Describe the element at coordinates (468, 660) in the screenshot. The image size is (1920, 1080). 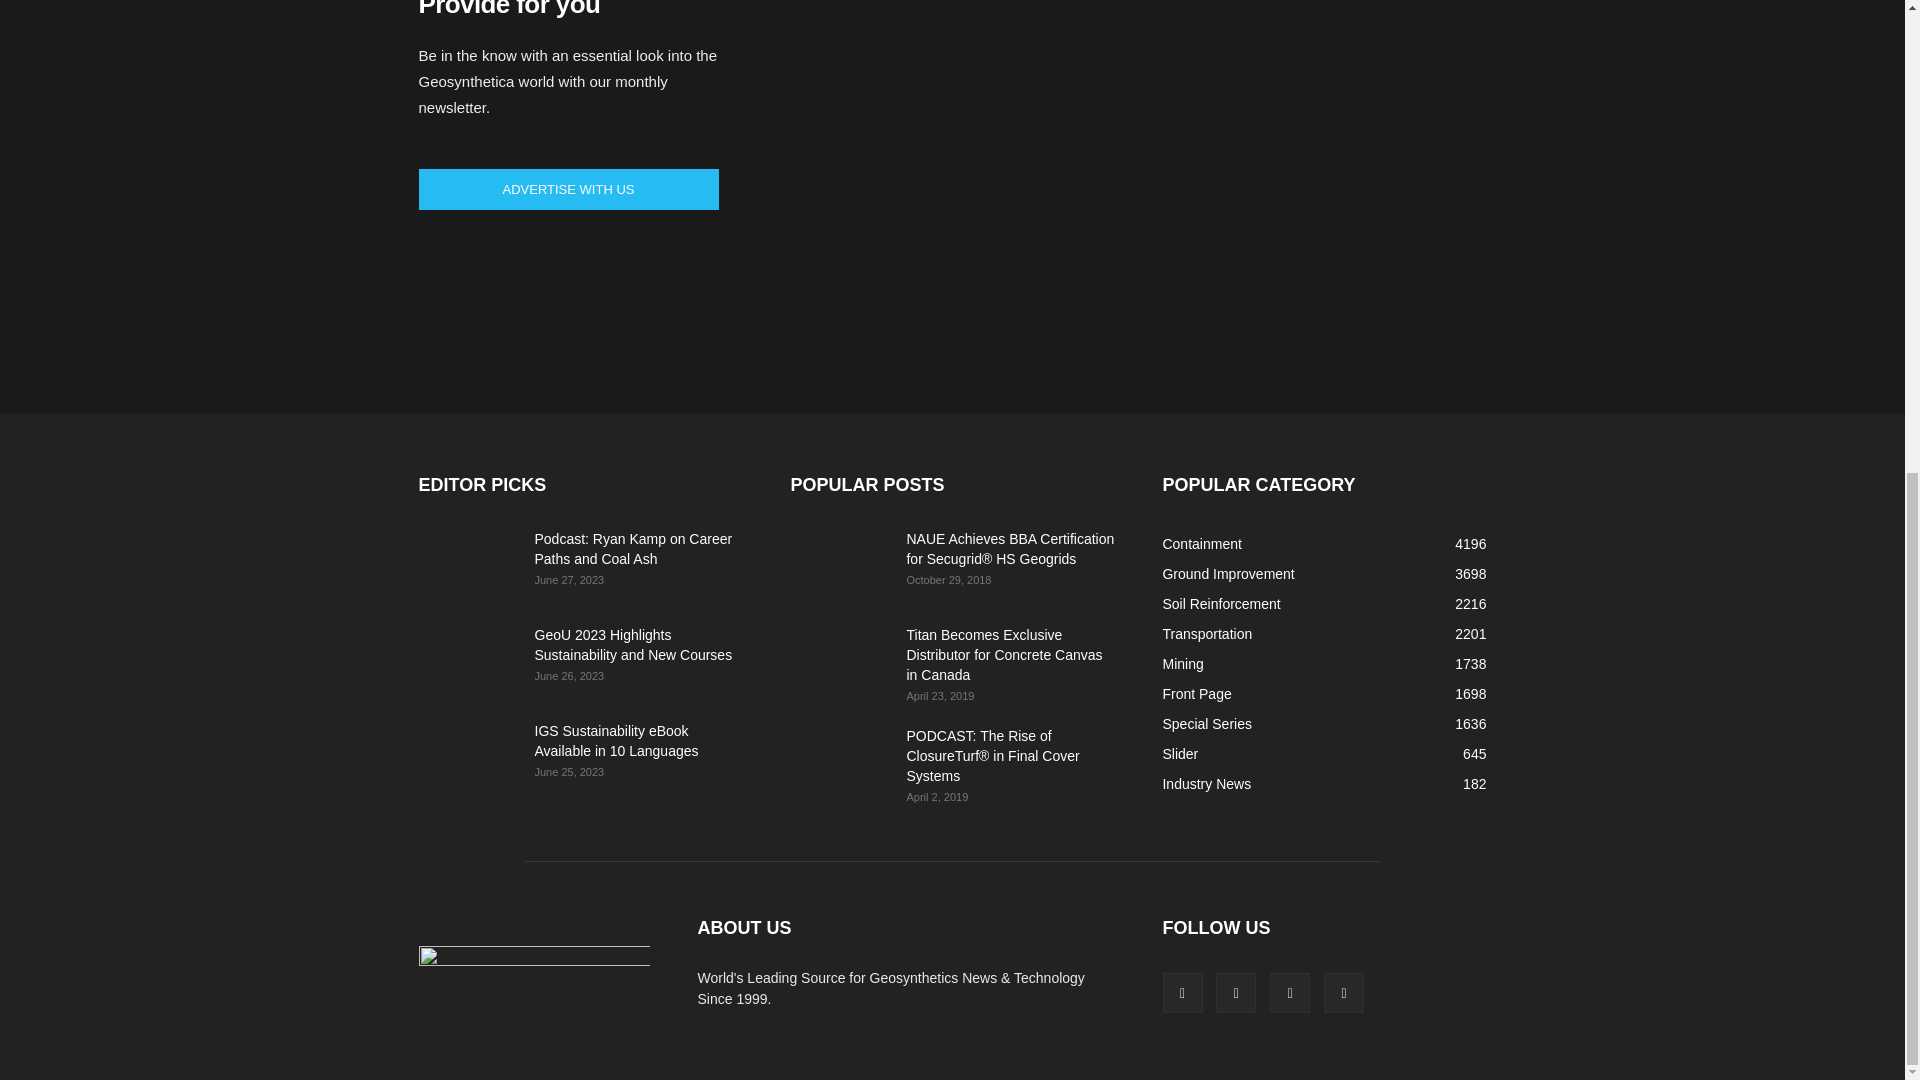
I see `GeoU 2023 Highlights Sustainability and New Courses` at that location.